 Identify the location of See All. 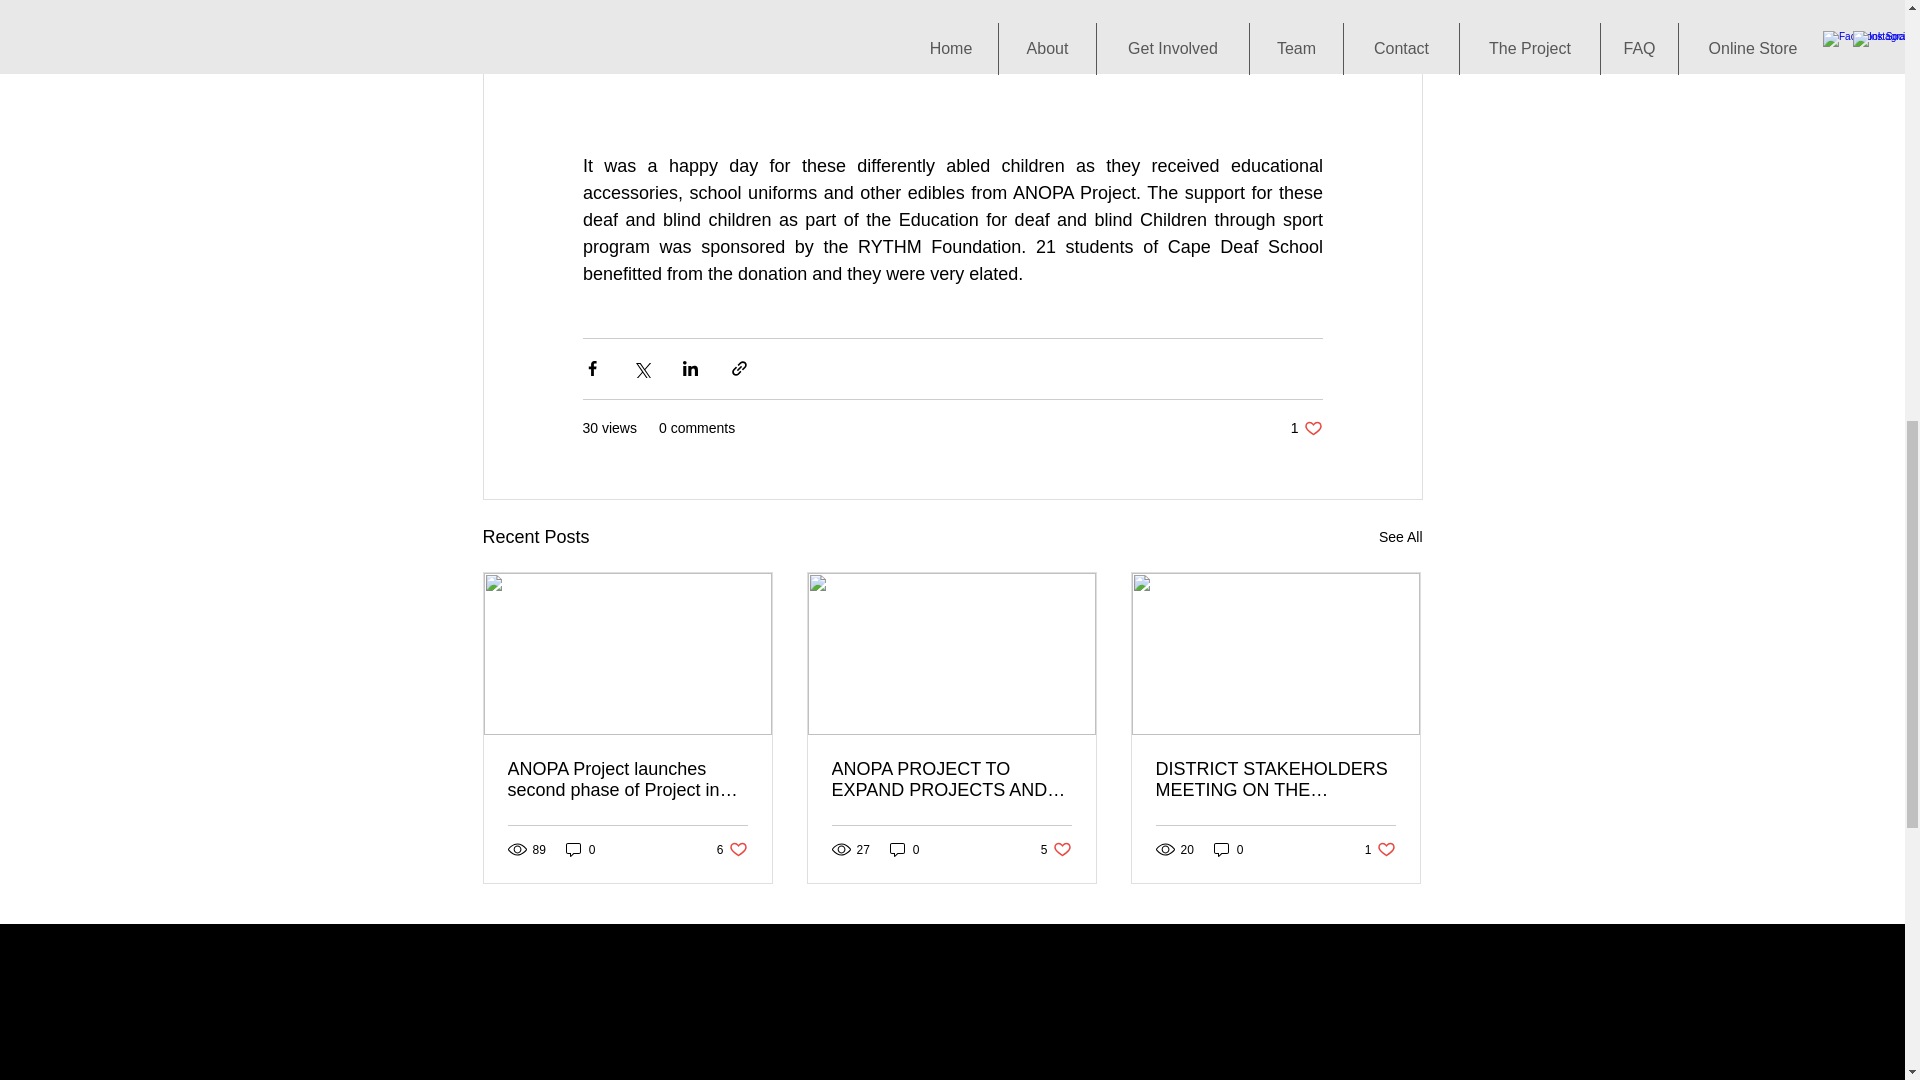
(1056, 849).